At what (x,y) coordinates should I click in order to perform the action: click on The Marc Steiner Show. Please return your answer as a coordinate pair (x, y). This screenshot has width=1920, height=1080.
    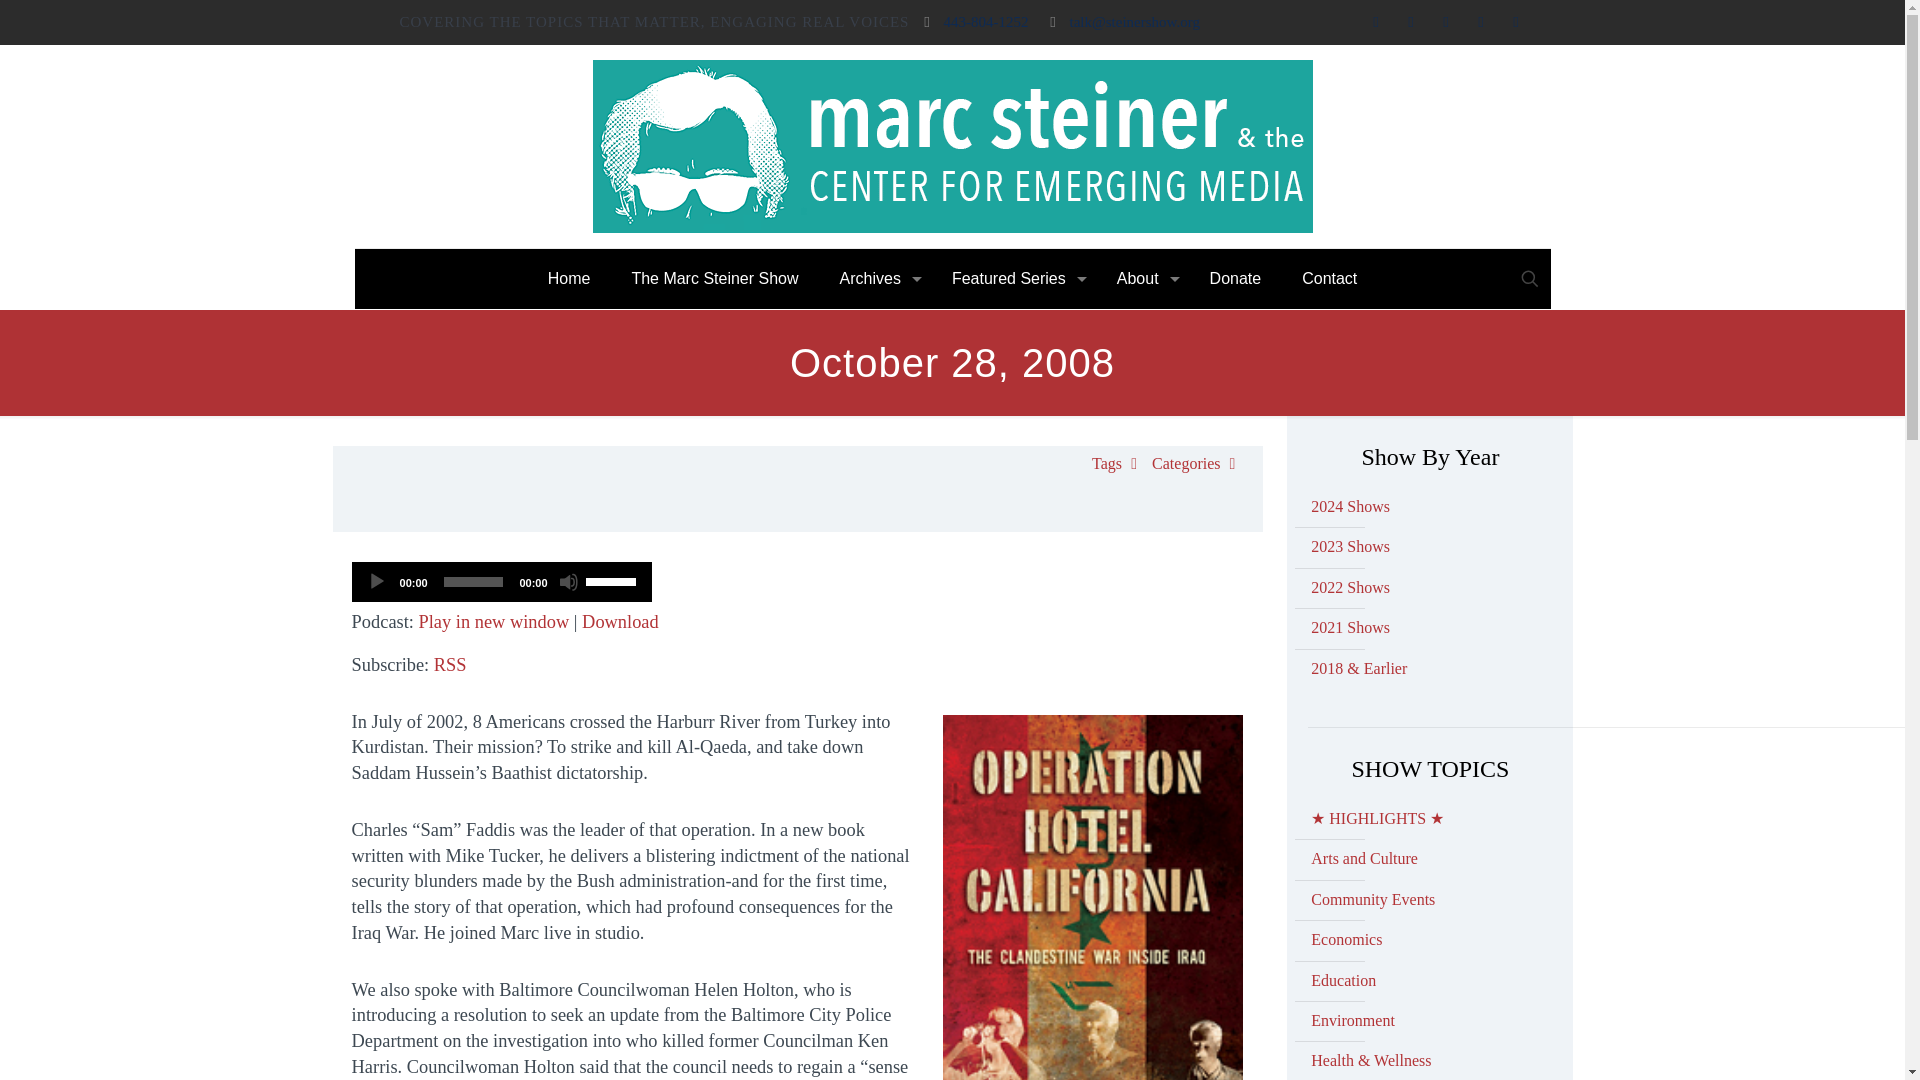
    Looking at the image, I should click on (714, 278).